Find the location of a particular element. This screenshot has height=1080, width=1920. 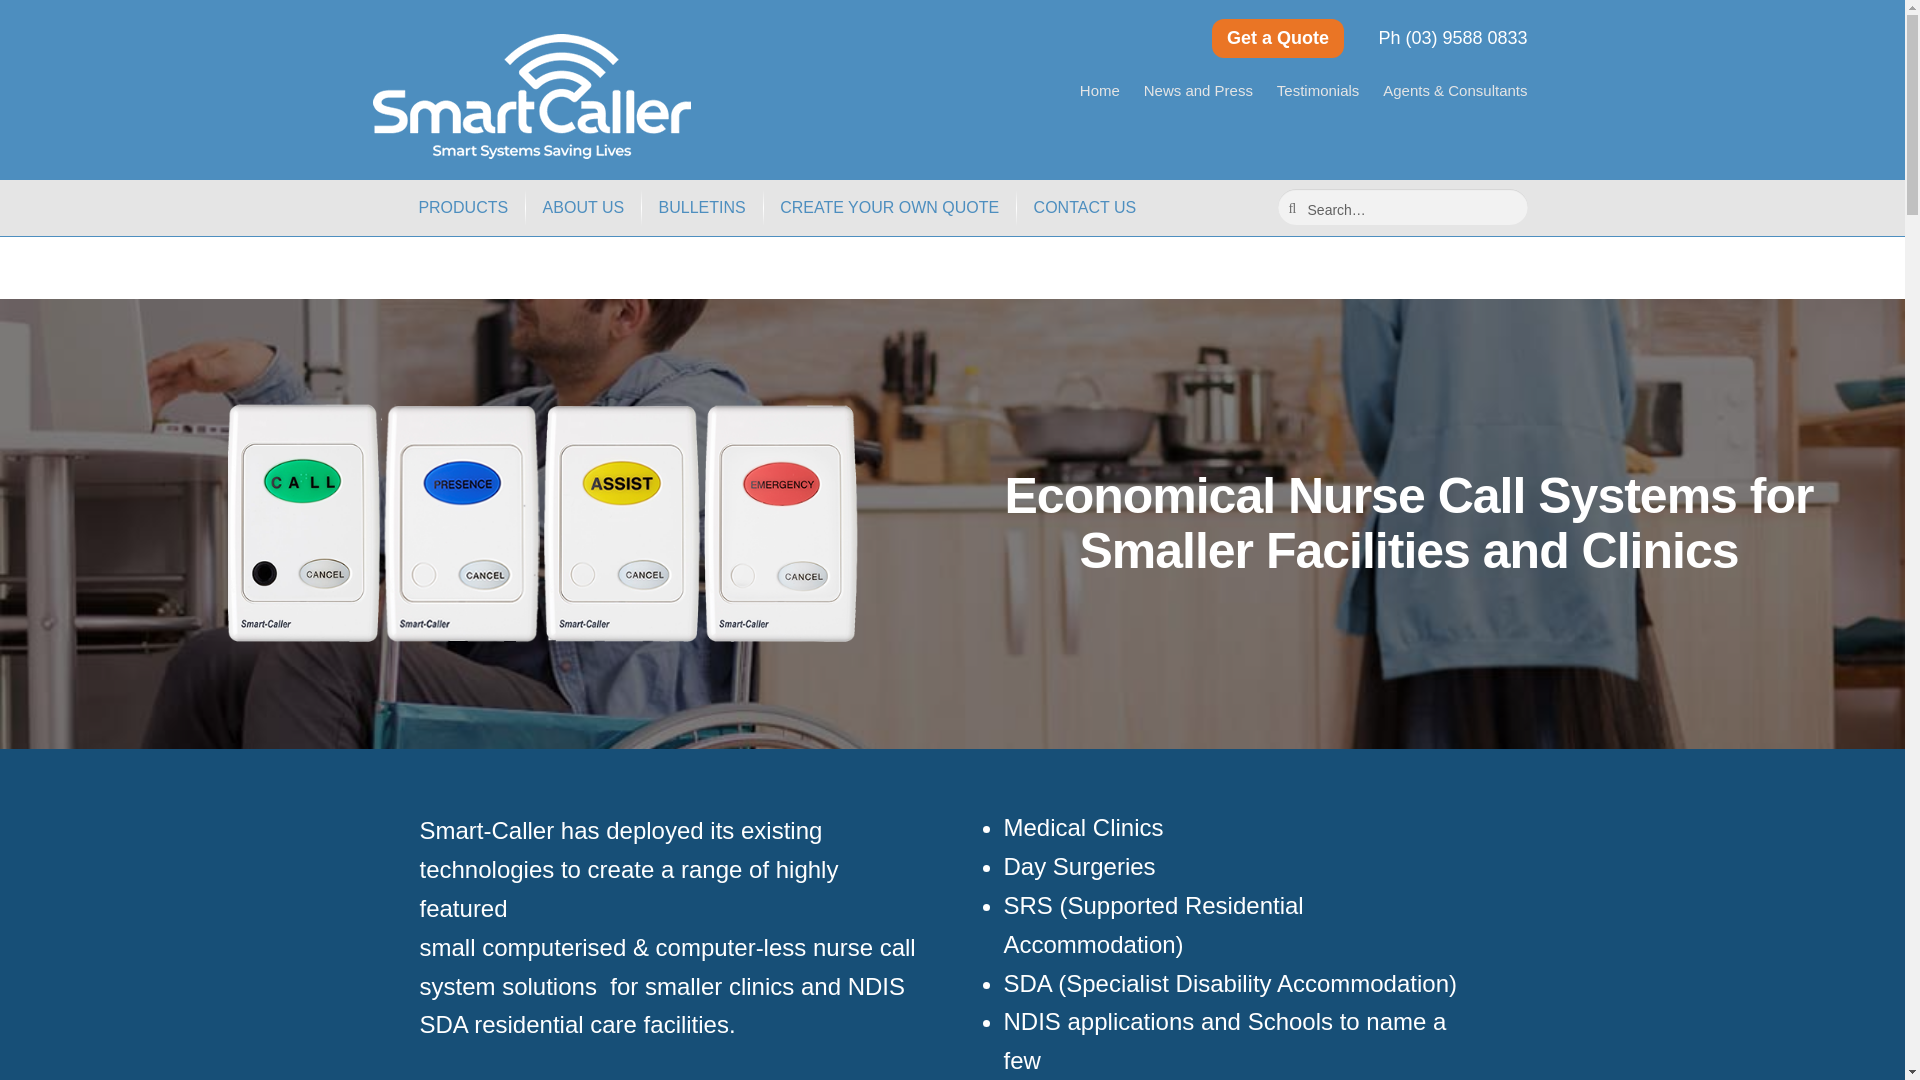

BULLETINS is located at coordinates (702, 208).